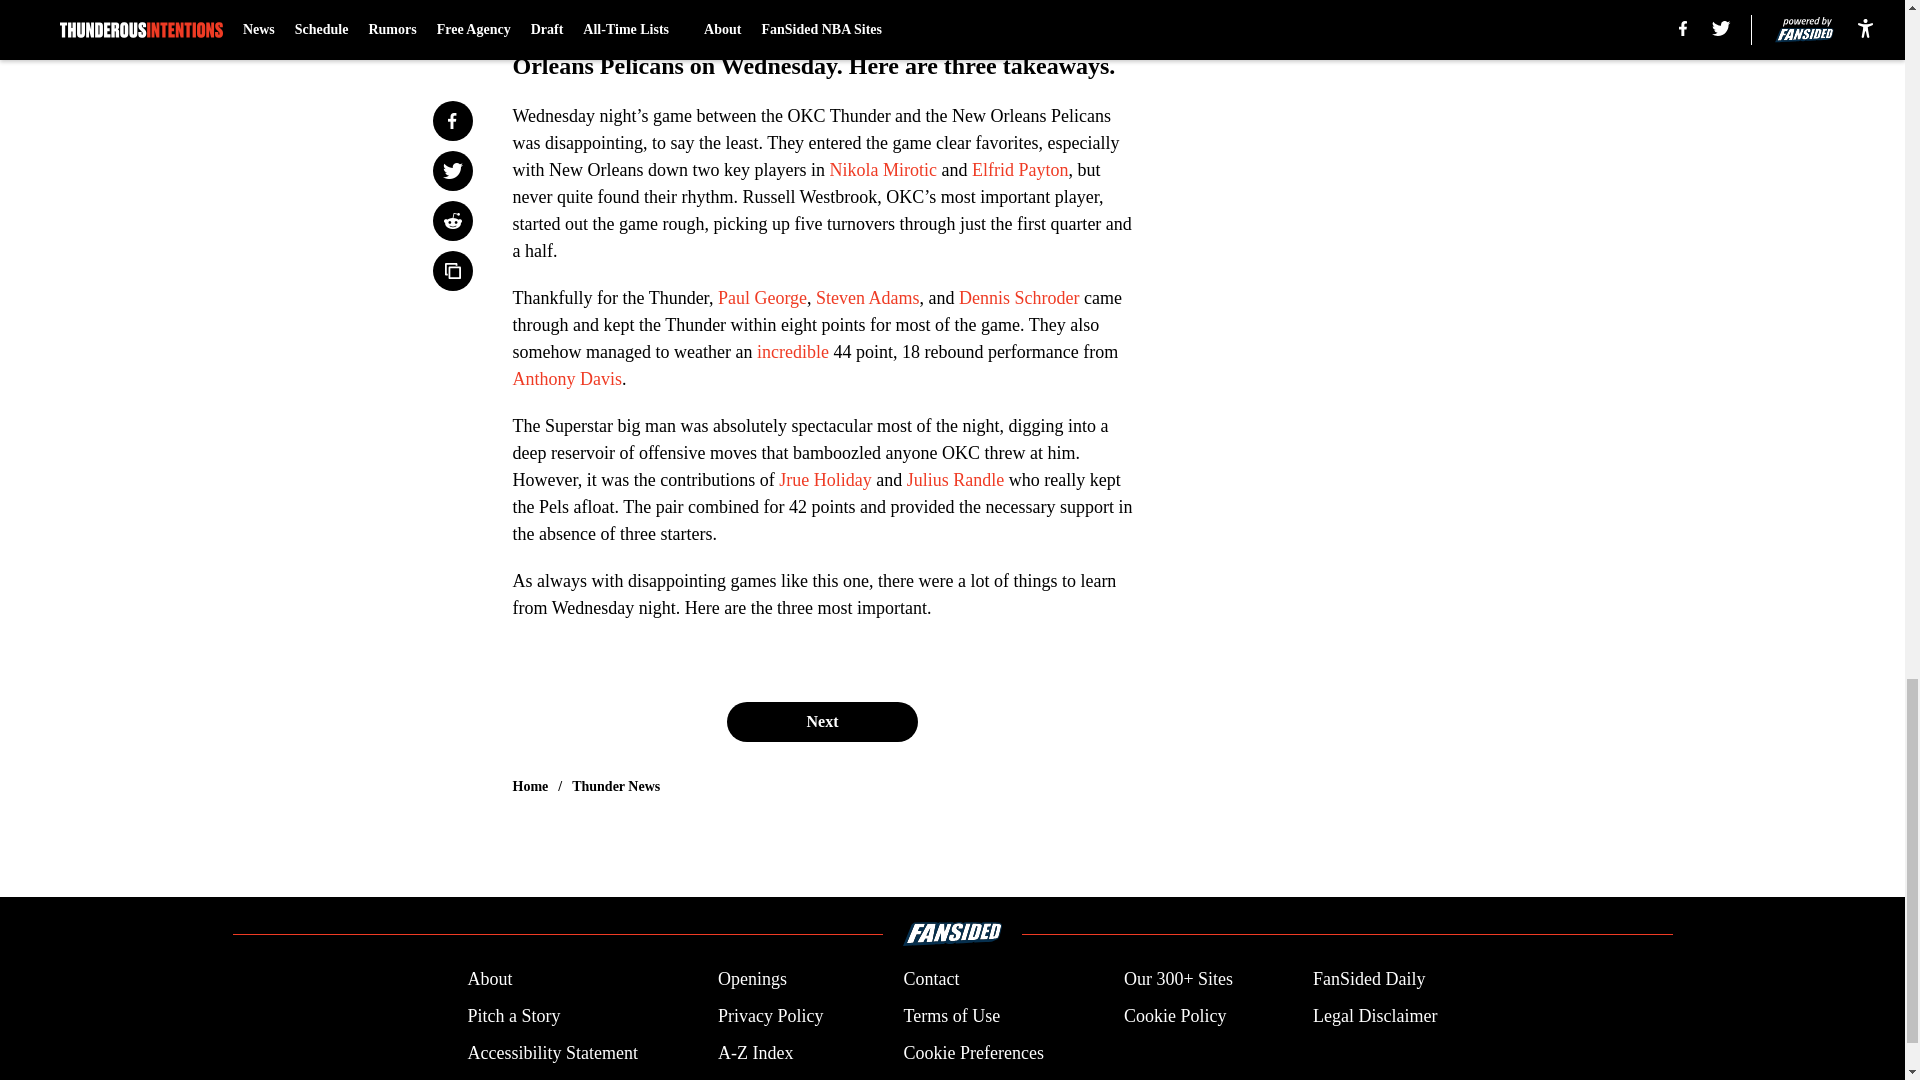 The width and height of the screenshot is (1920, 1080). I want to click on Steven Adams, so click(868, 298).